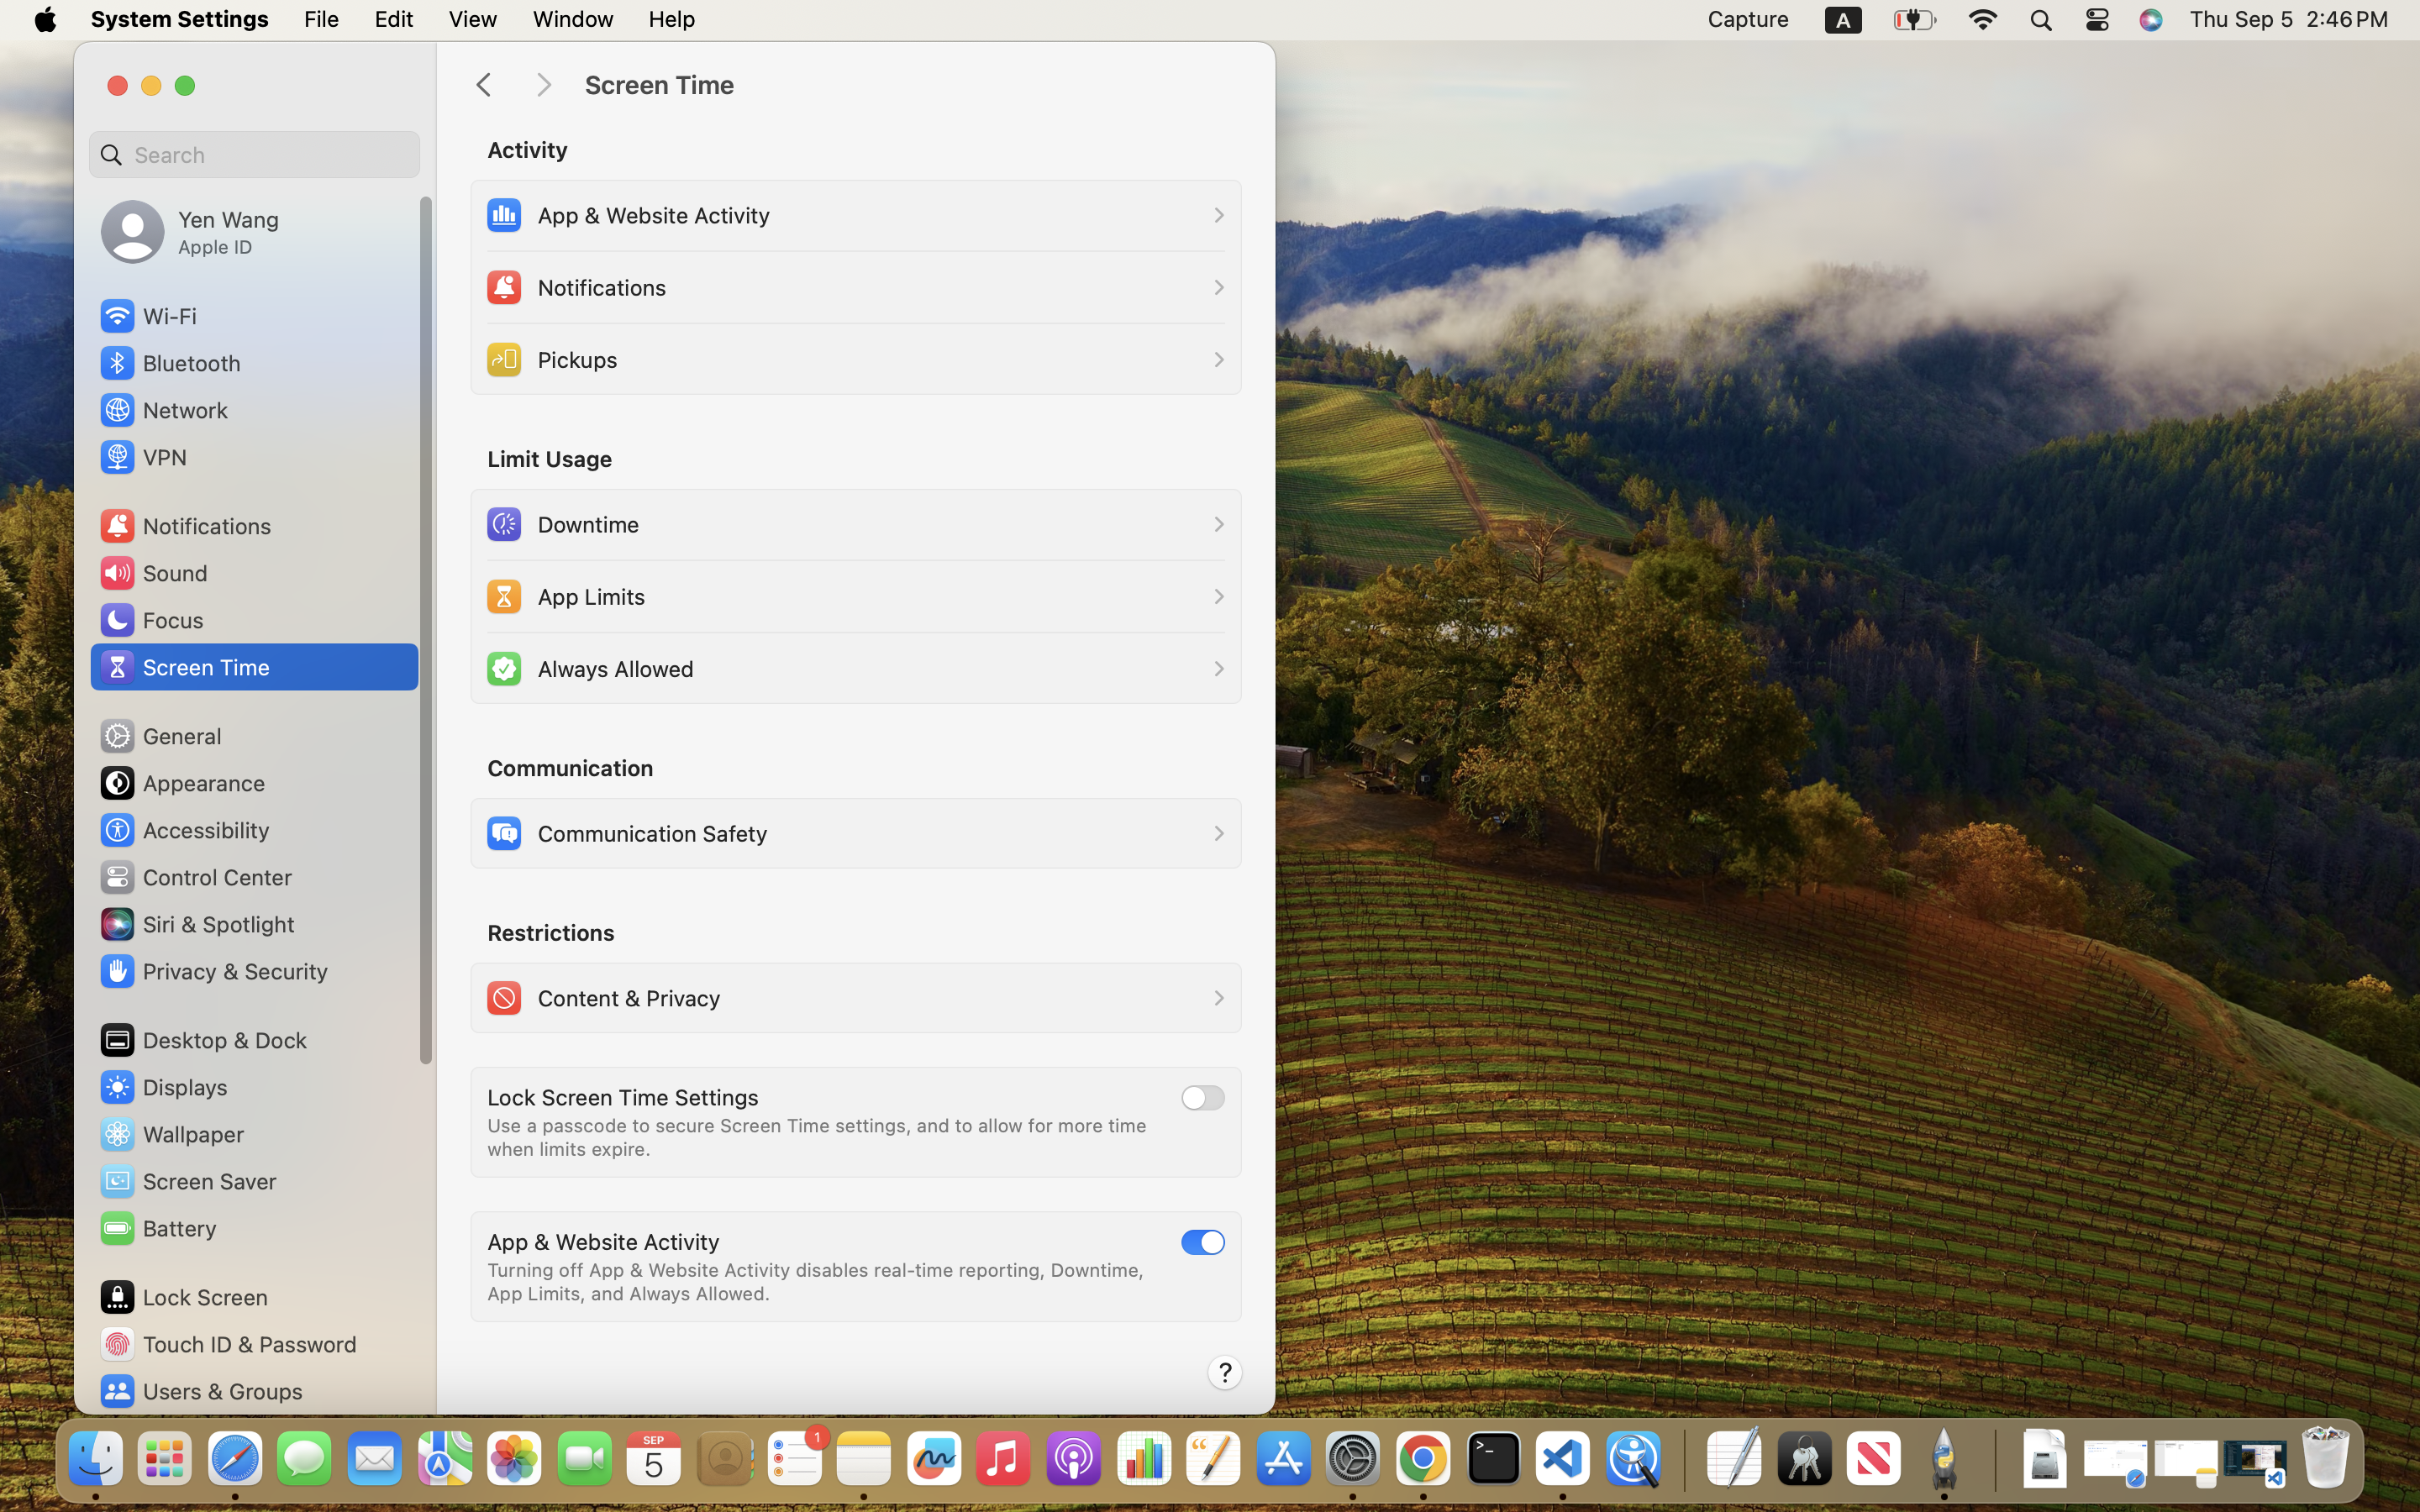 This screenshot has width=2420, height=1512. What do you see at coordinates (147, 316) in the screenshot?
I see `Wi‑Fi` at bounding box center [147, 316].